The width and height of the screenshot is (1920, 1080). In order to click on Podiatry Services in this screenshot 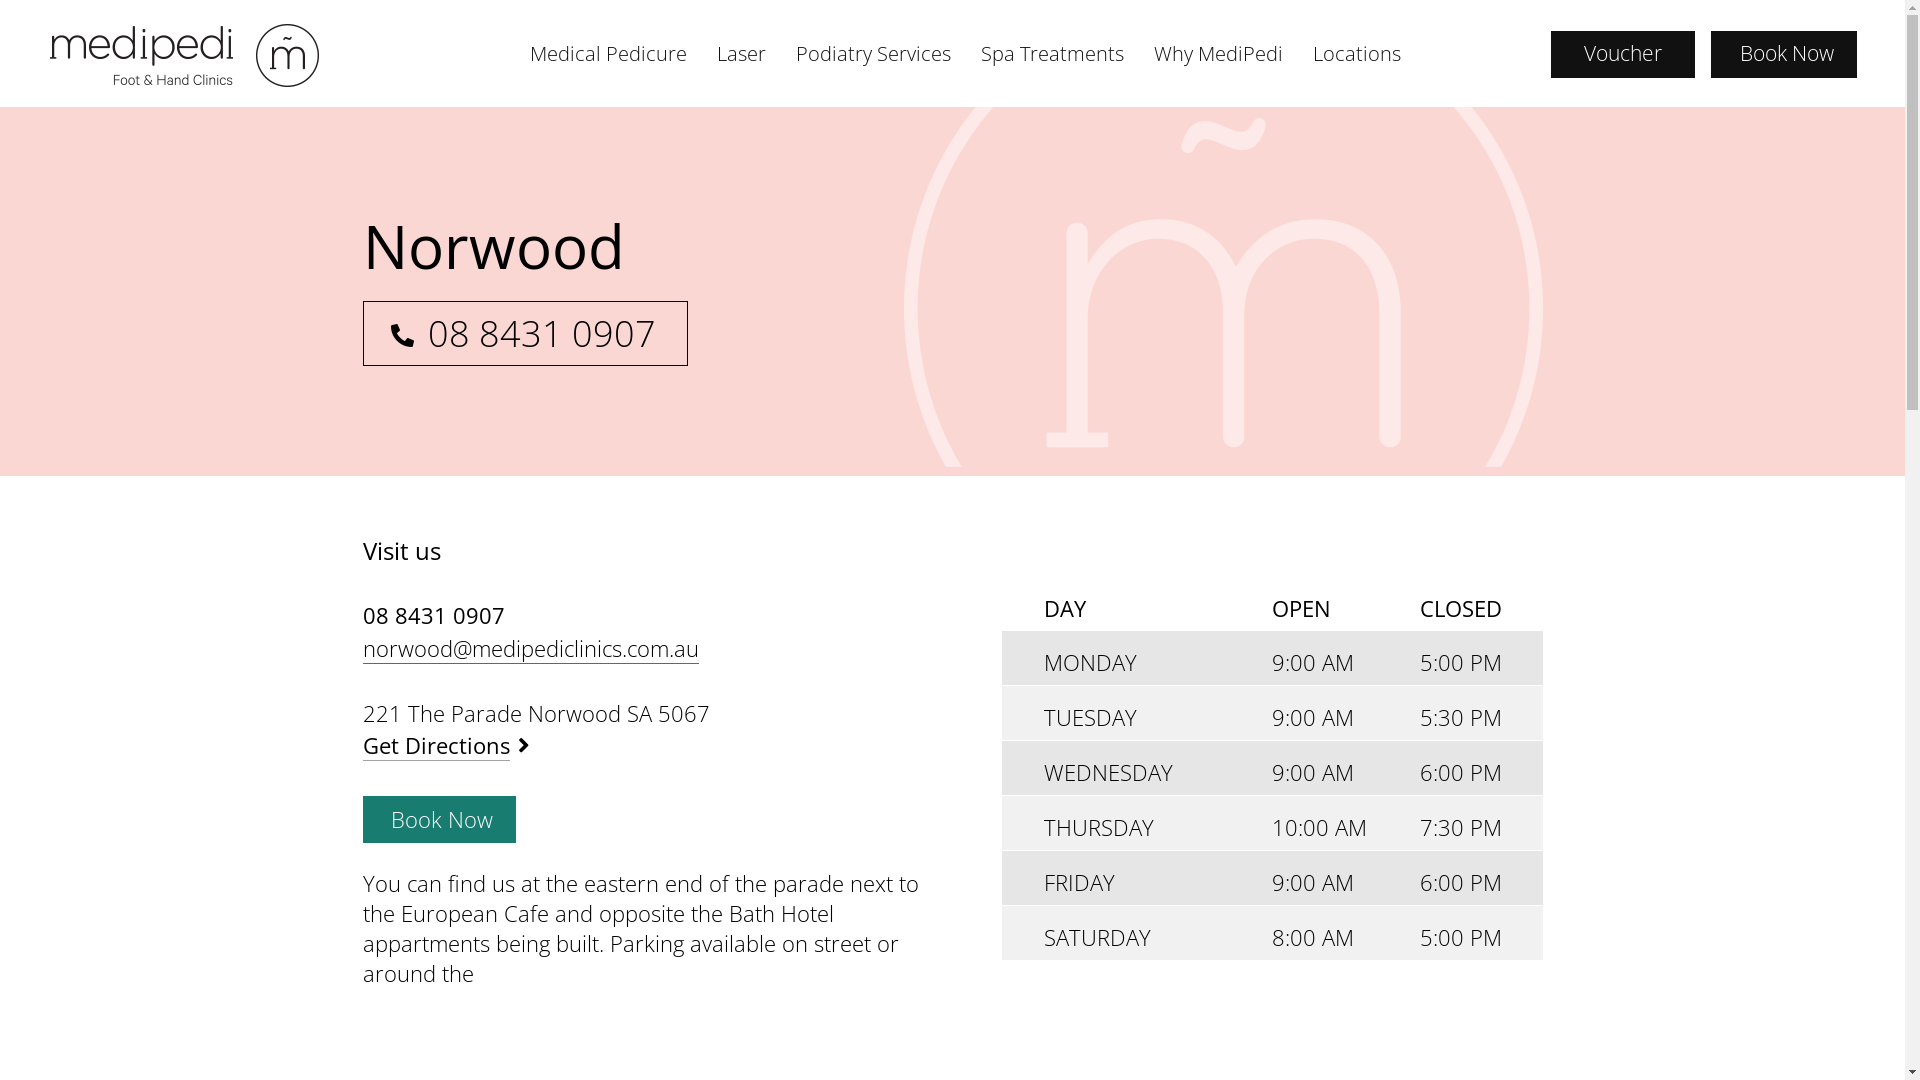, I will do `click(874, 54)`.